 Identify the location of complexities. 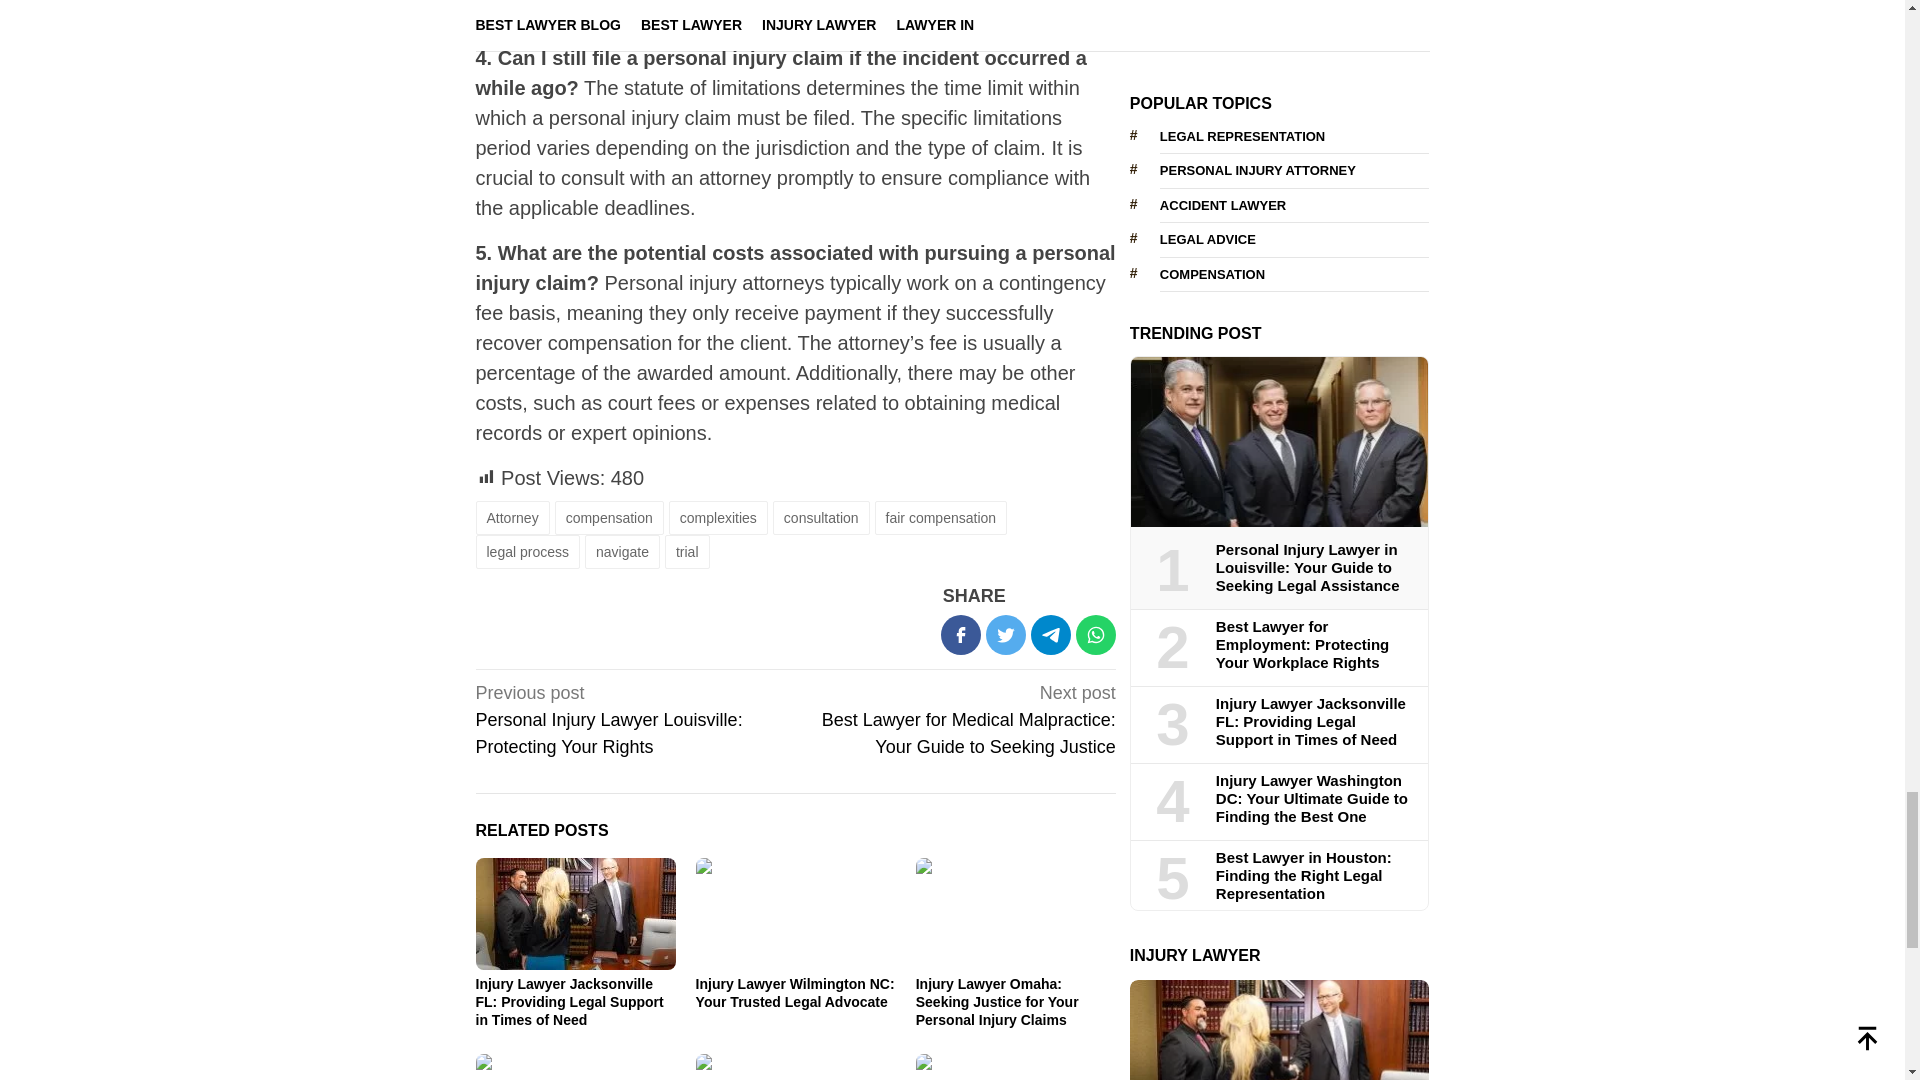
(718, 518).